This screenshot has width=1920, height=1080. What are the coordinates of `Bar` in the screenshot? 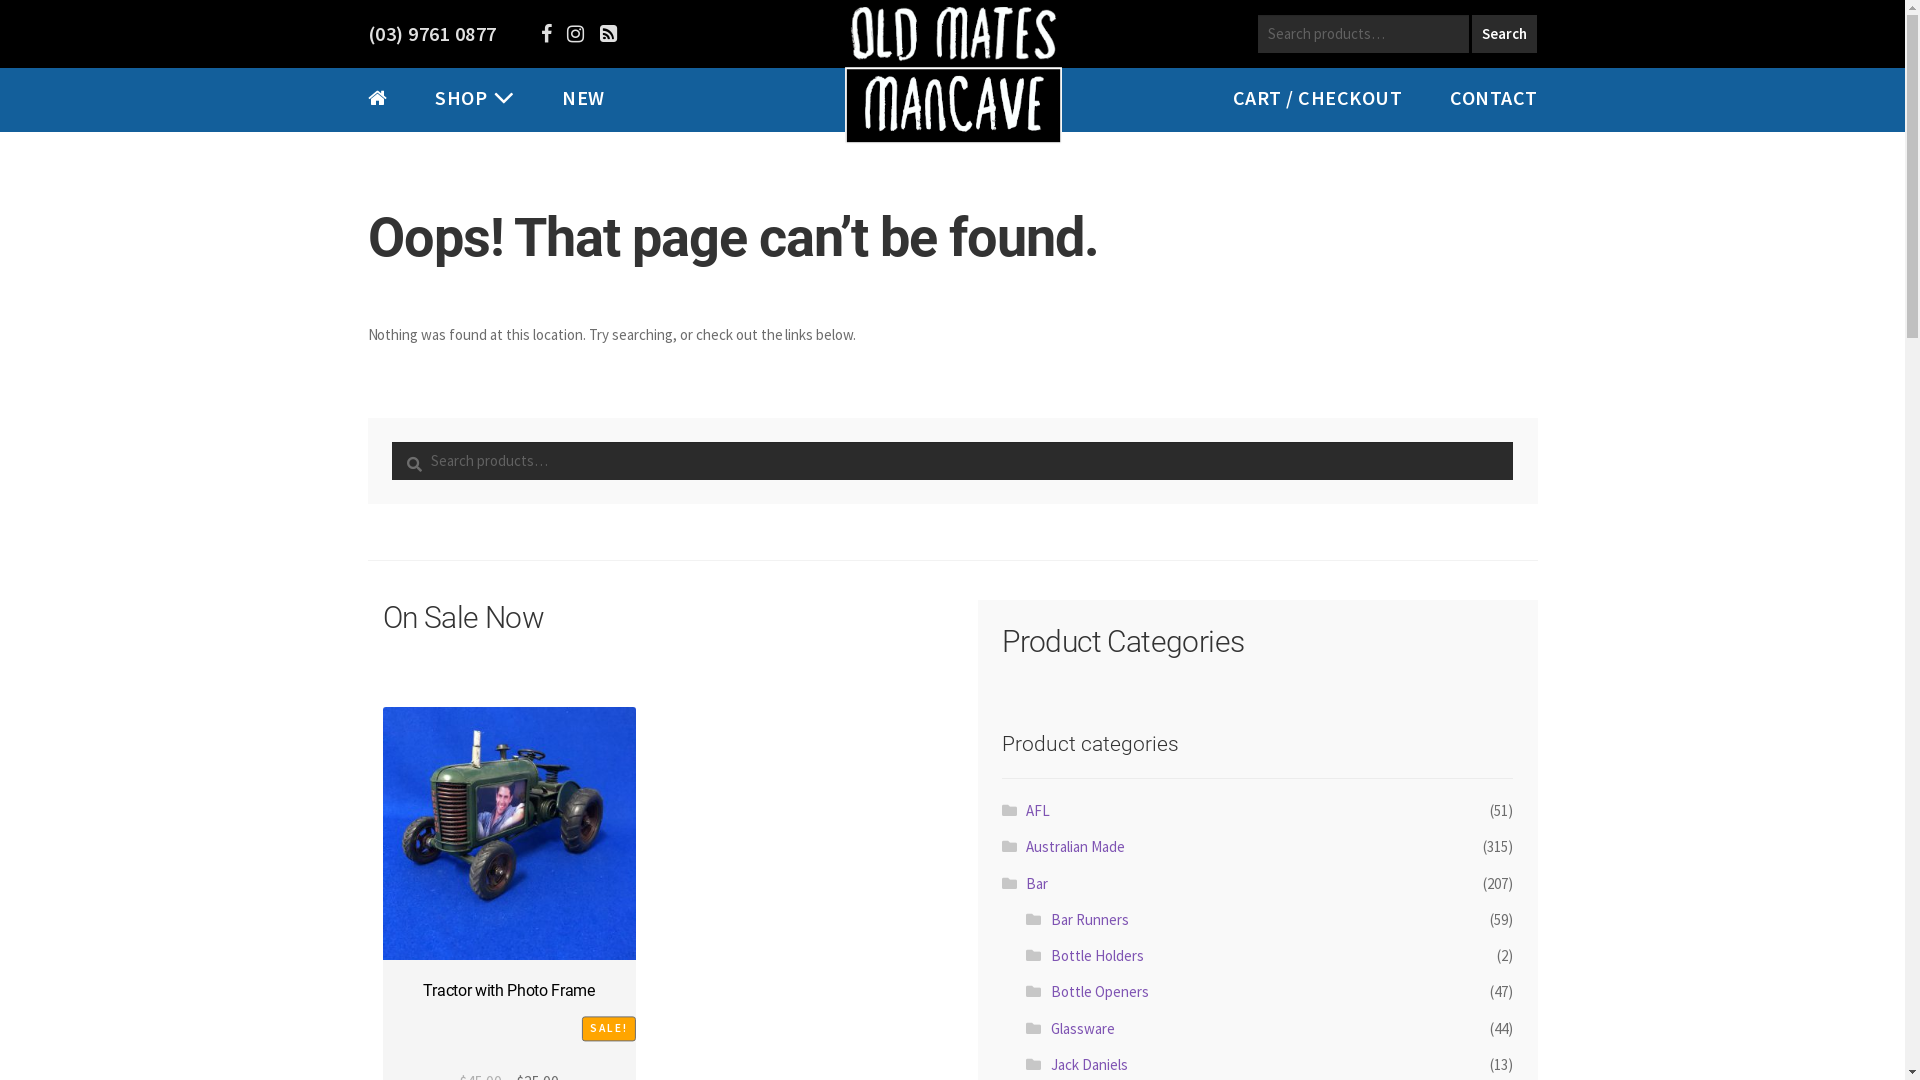 It's located at (1037, 884).